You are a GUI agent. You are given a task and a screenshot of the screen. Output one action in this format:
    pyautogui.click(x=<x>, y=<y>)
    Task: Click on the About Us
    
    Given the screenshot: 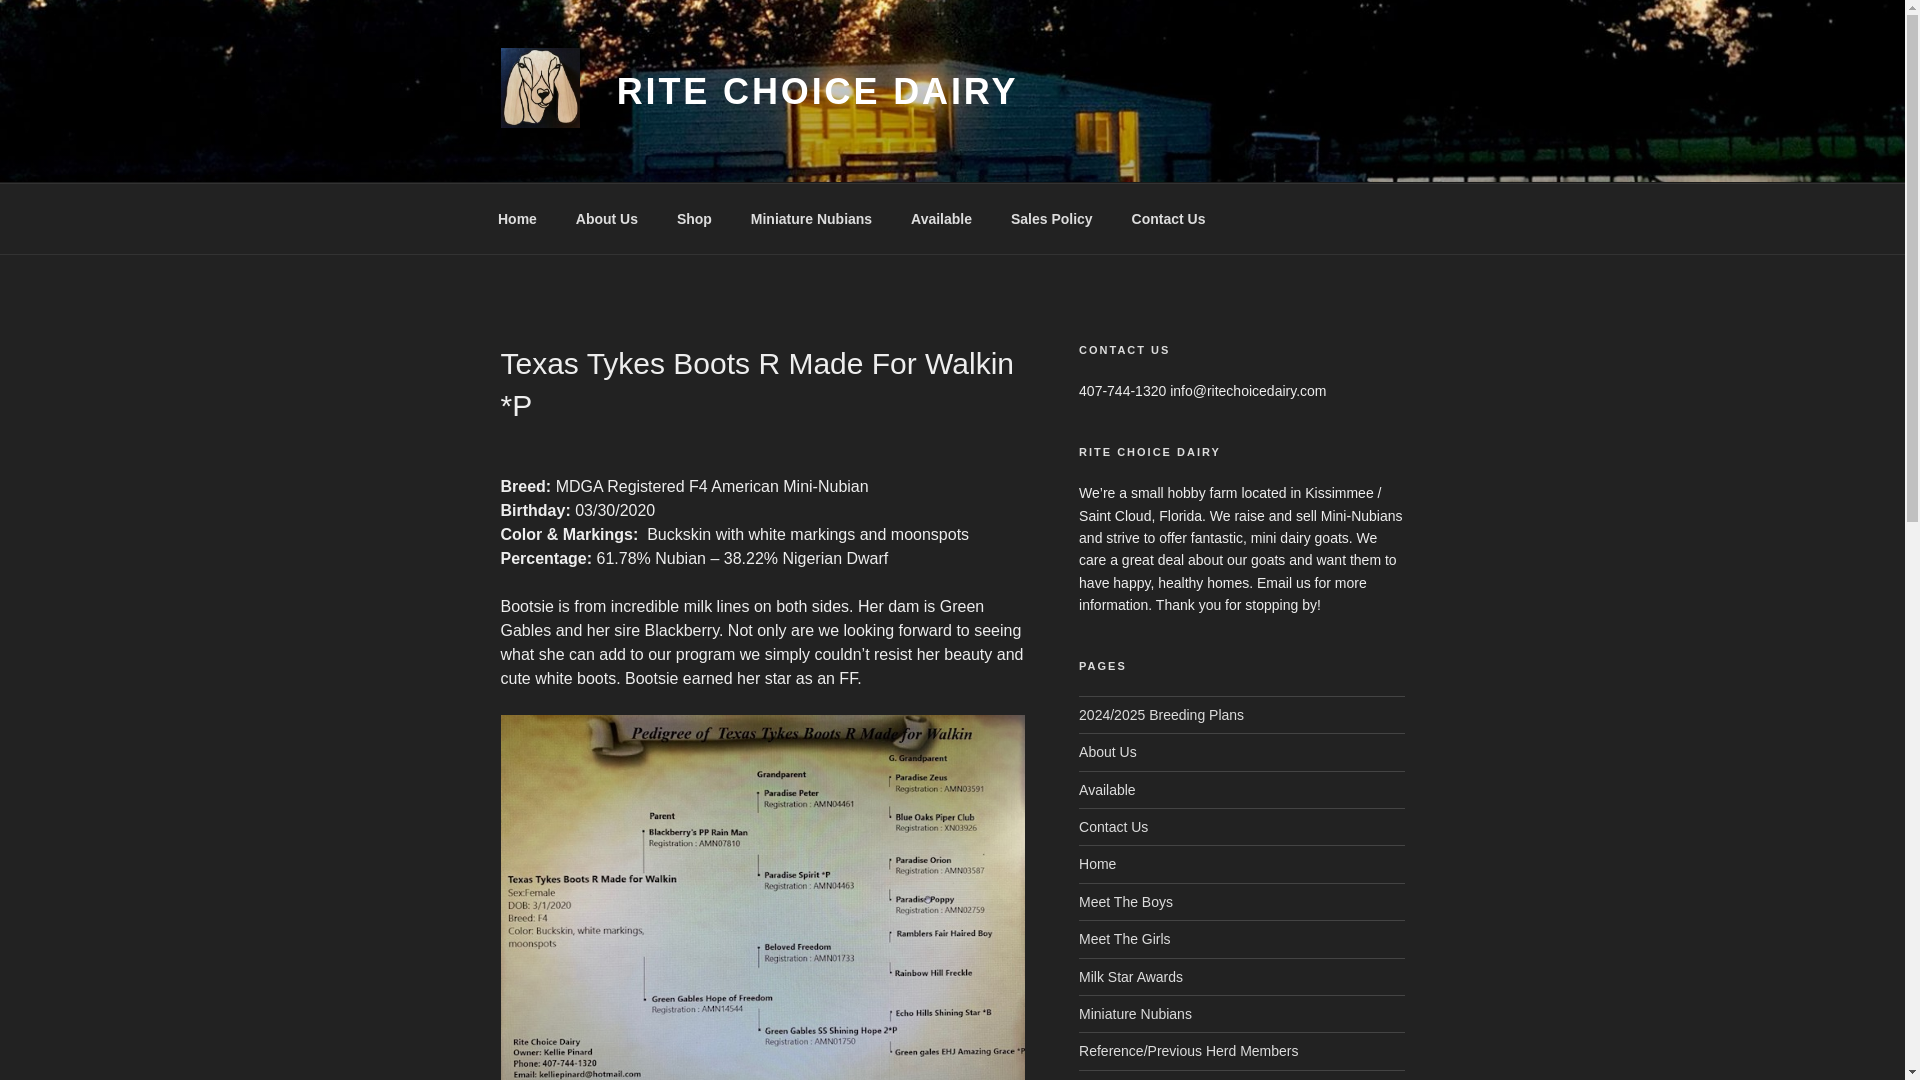 What is the action you would take?
    pyautogui.click(x=606, y=218)
    